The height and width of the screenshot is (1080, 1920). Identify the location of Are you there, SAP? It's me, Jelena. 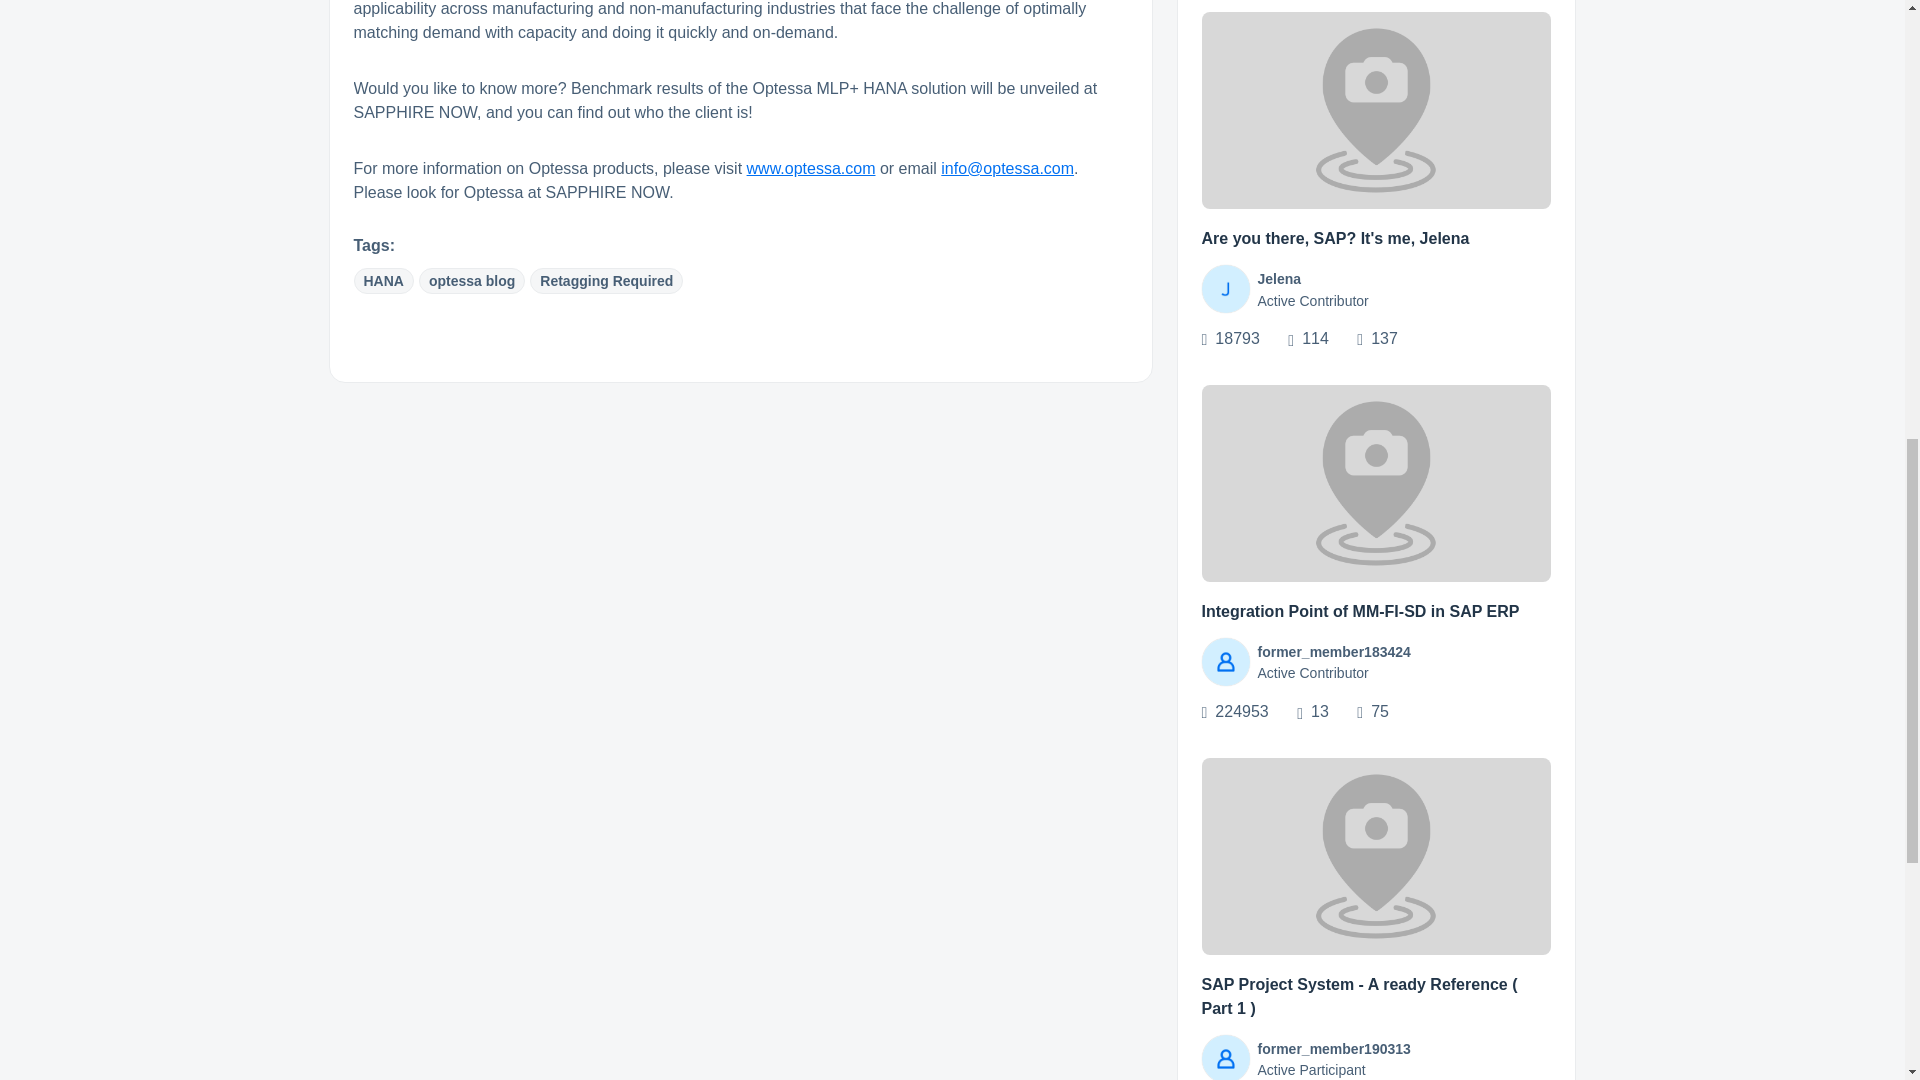
(1336, 238).